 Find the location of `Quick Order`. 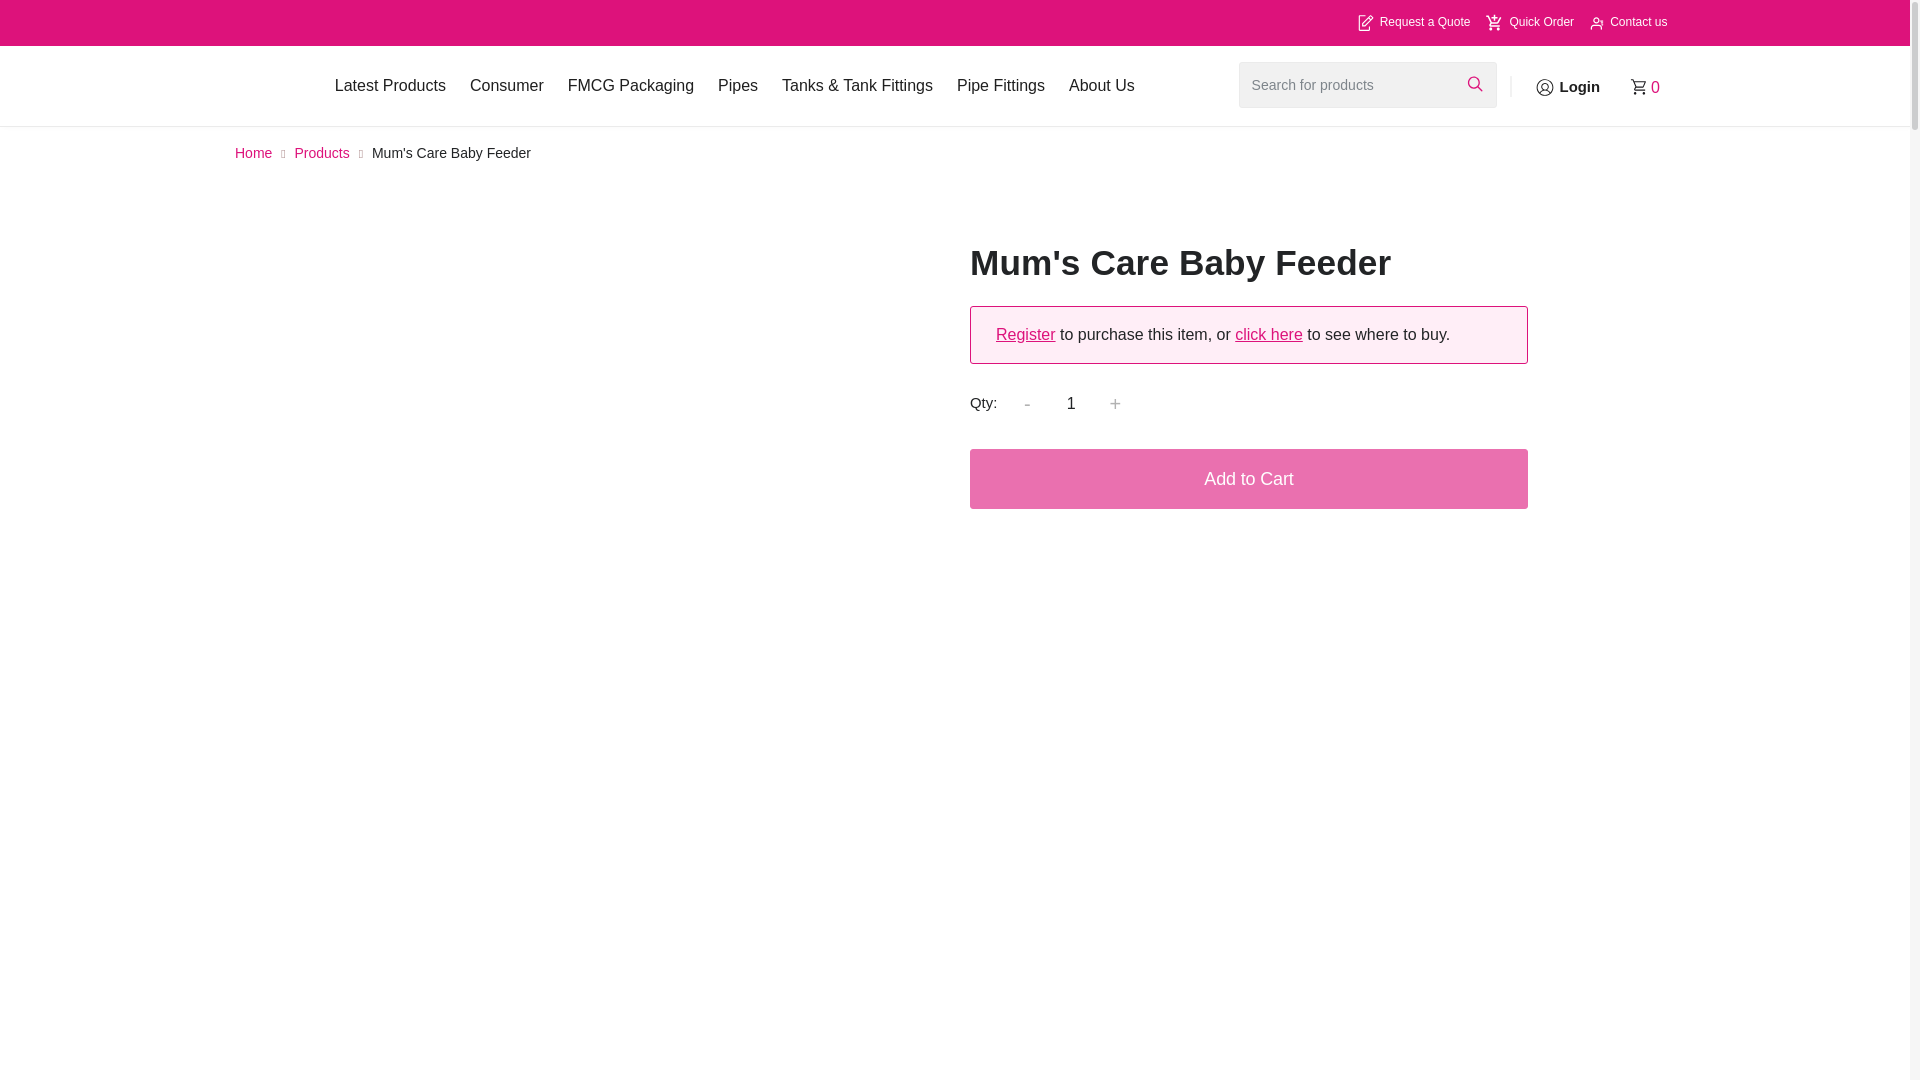

Quick Order is located at coordinates (1530, 22).